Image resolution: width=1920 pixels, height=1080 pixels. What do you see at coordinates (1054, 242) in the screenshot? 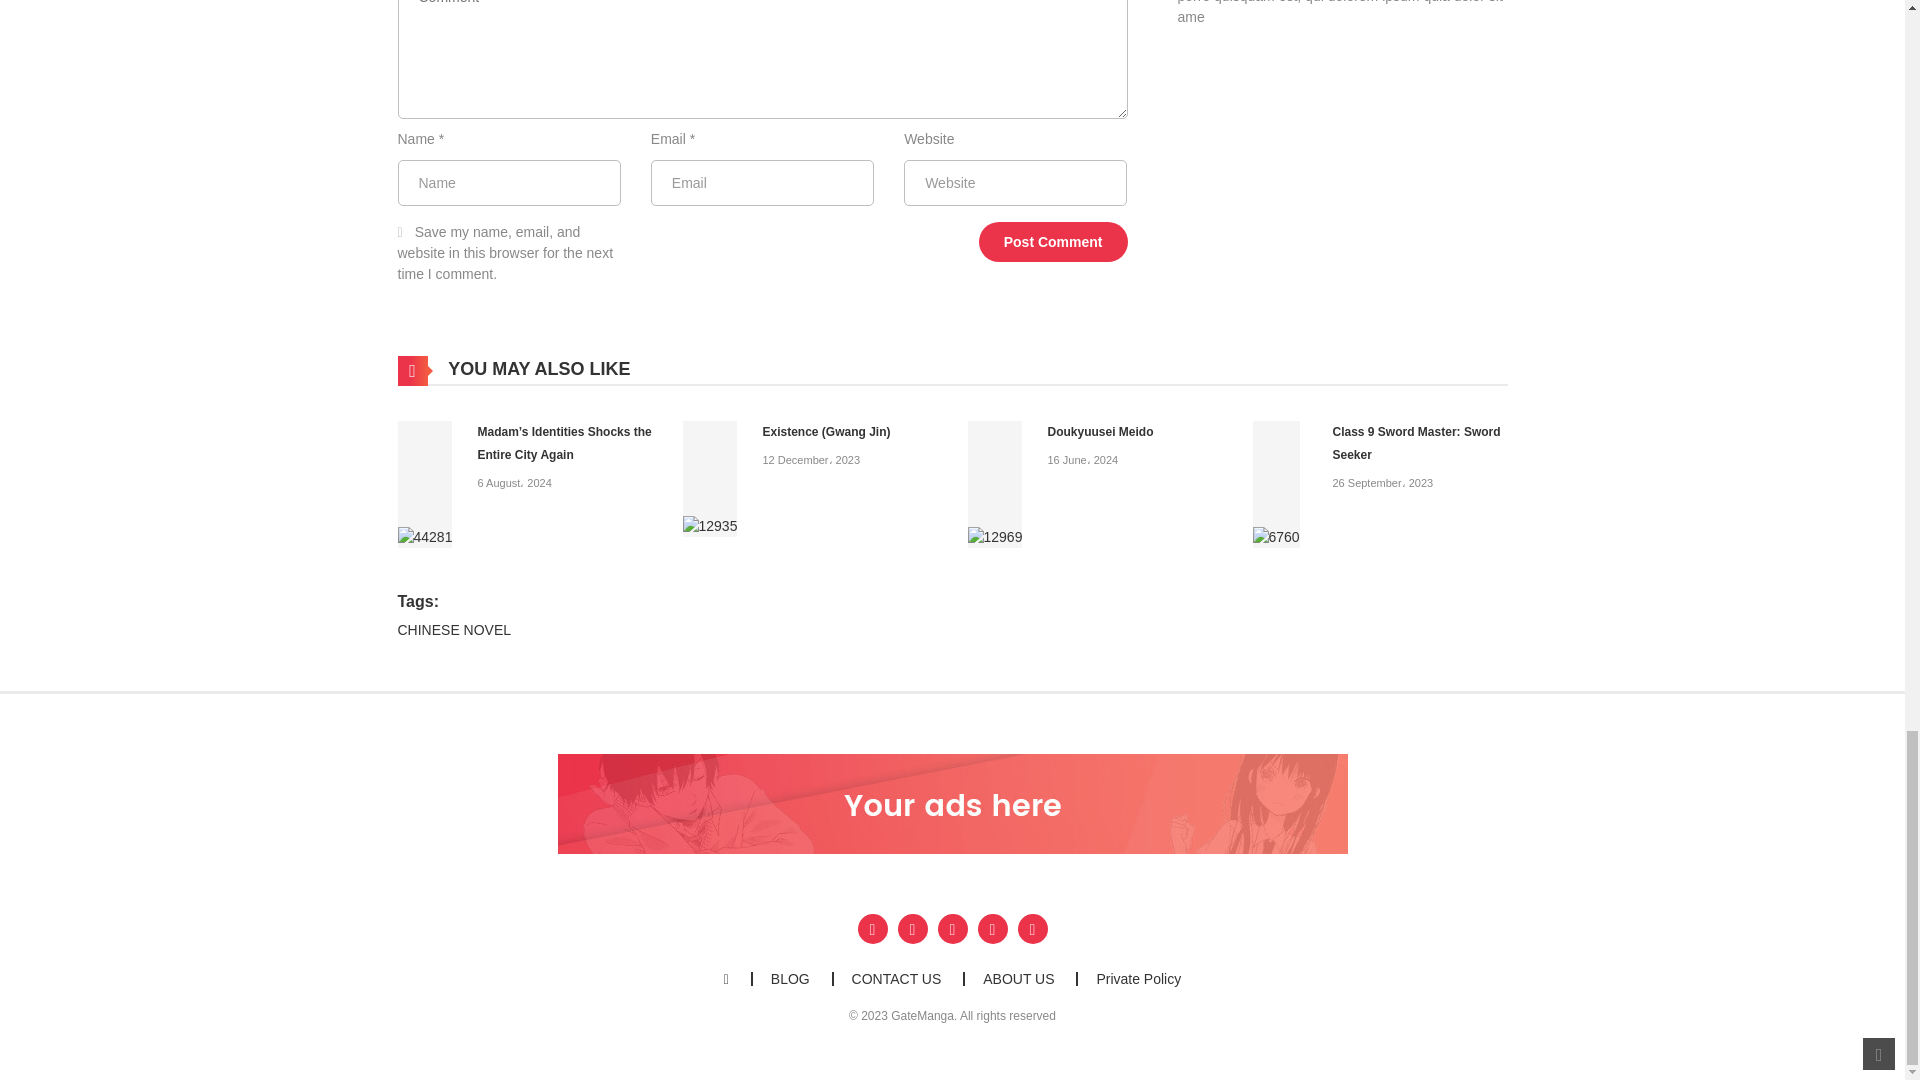
I see `Post Comment` at bounding box center [1054, 242].